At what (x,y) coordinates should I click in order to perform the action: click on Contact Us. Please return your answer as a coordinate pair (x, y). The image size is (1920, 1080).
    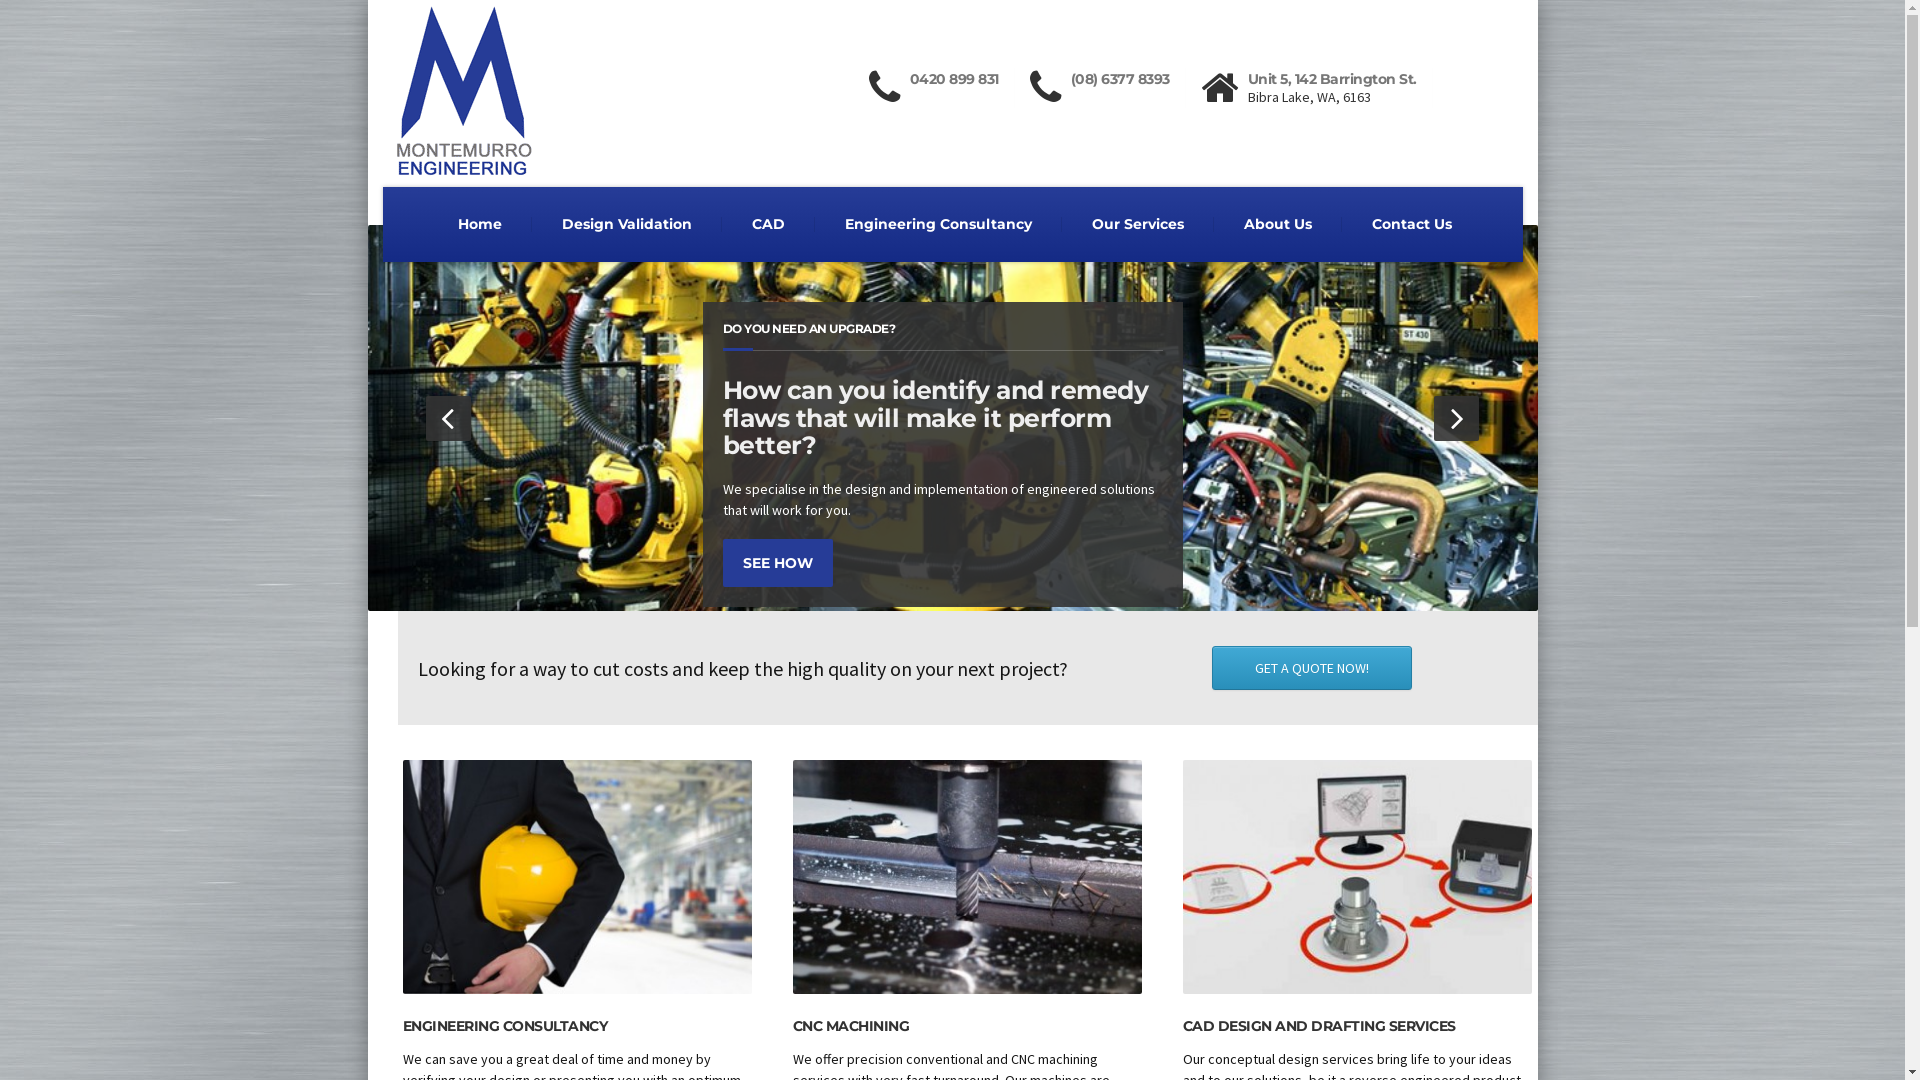
    Looking at the image, I should click on (1412, 224).